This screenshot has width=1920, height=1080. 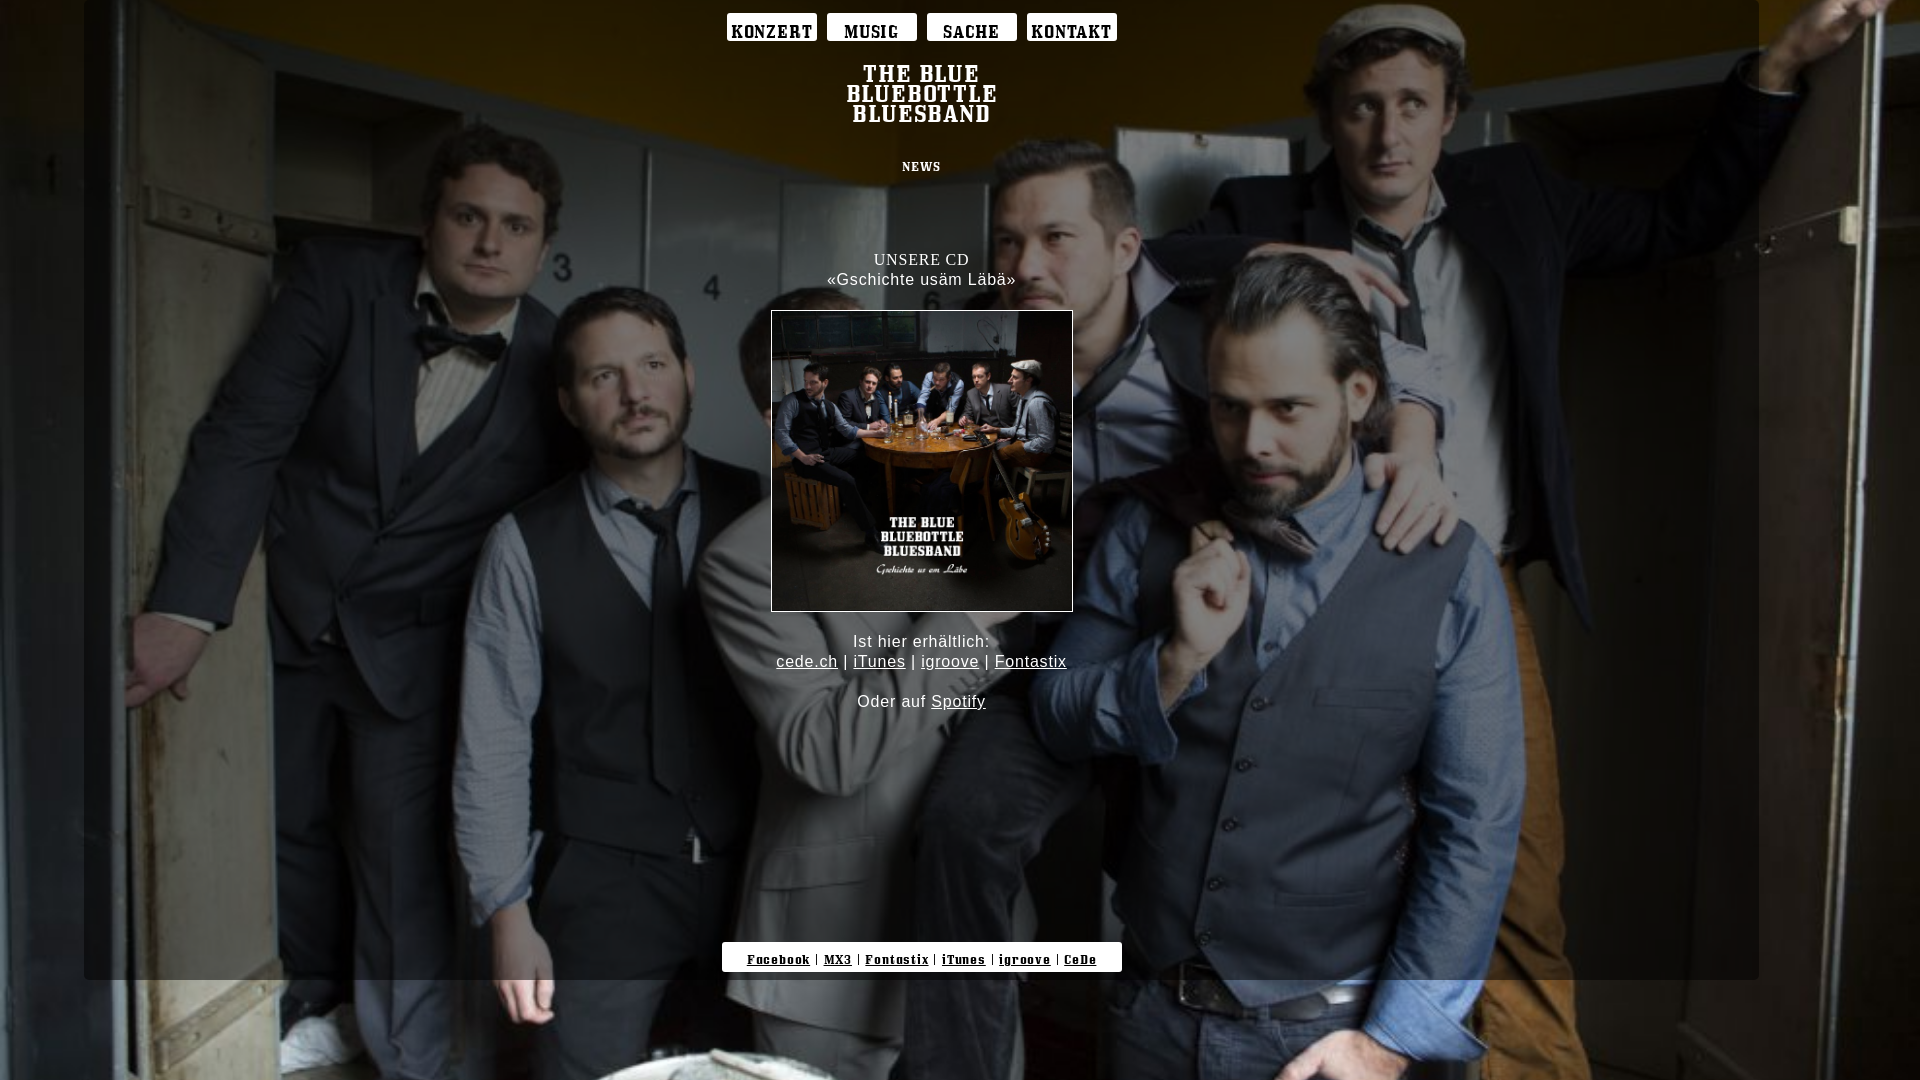 I want to click on igroove, so click(x=950, y=662).